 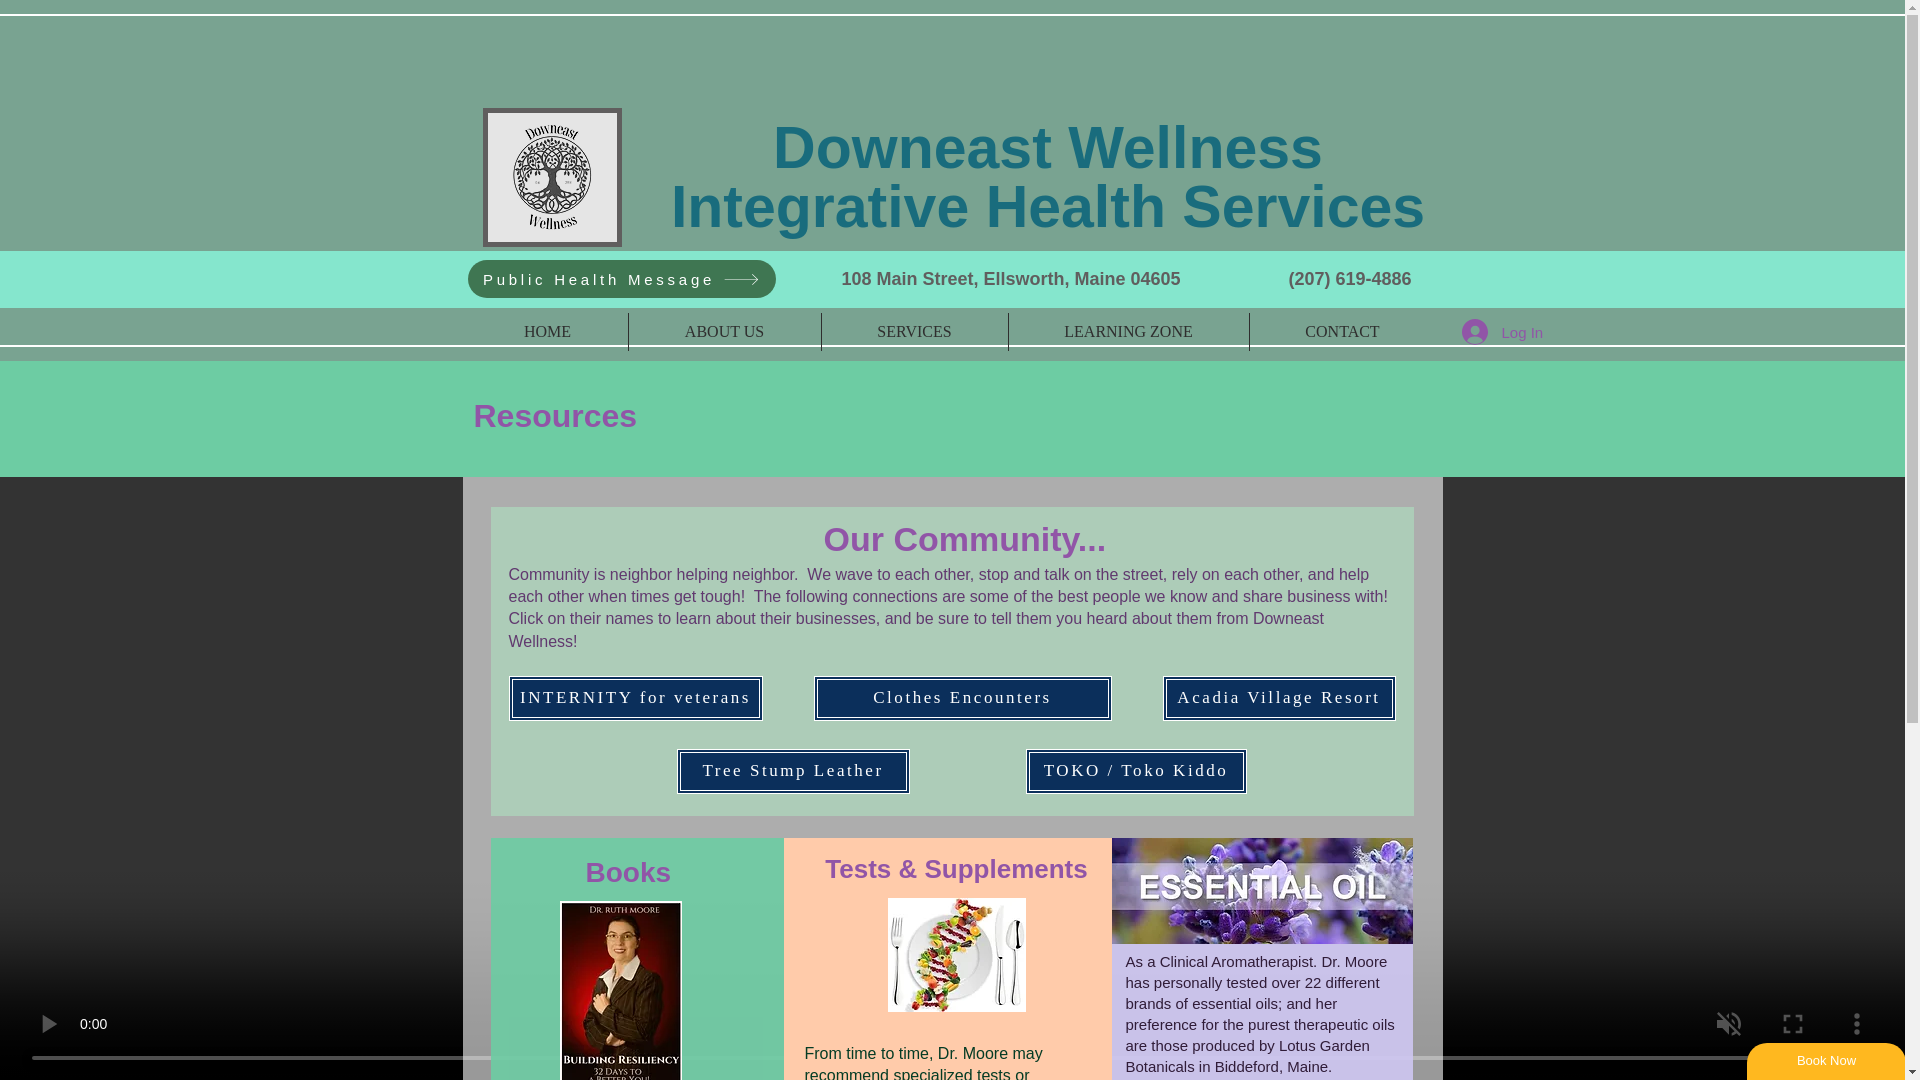 What do you see at coordinates (792, 771) in the screenshot?
I see `Tree Stump Leather` at bounding box center [792, 771].